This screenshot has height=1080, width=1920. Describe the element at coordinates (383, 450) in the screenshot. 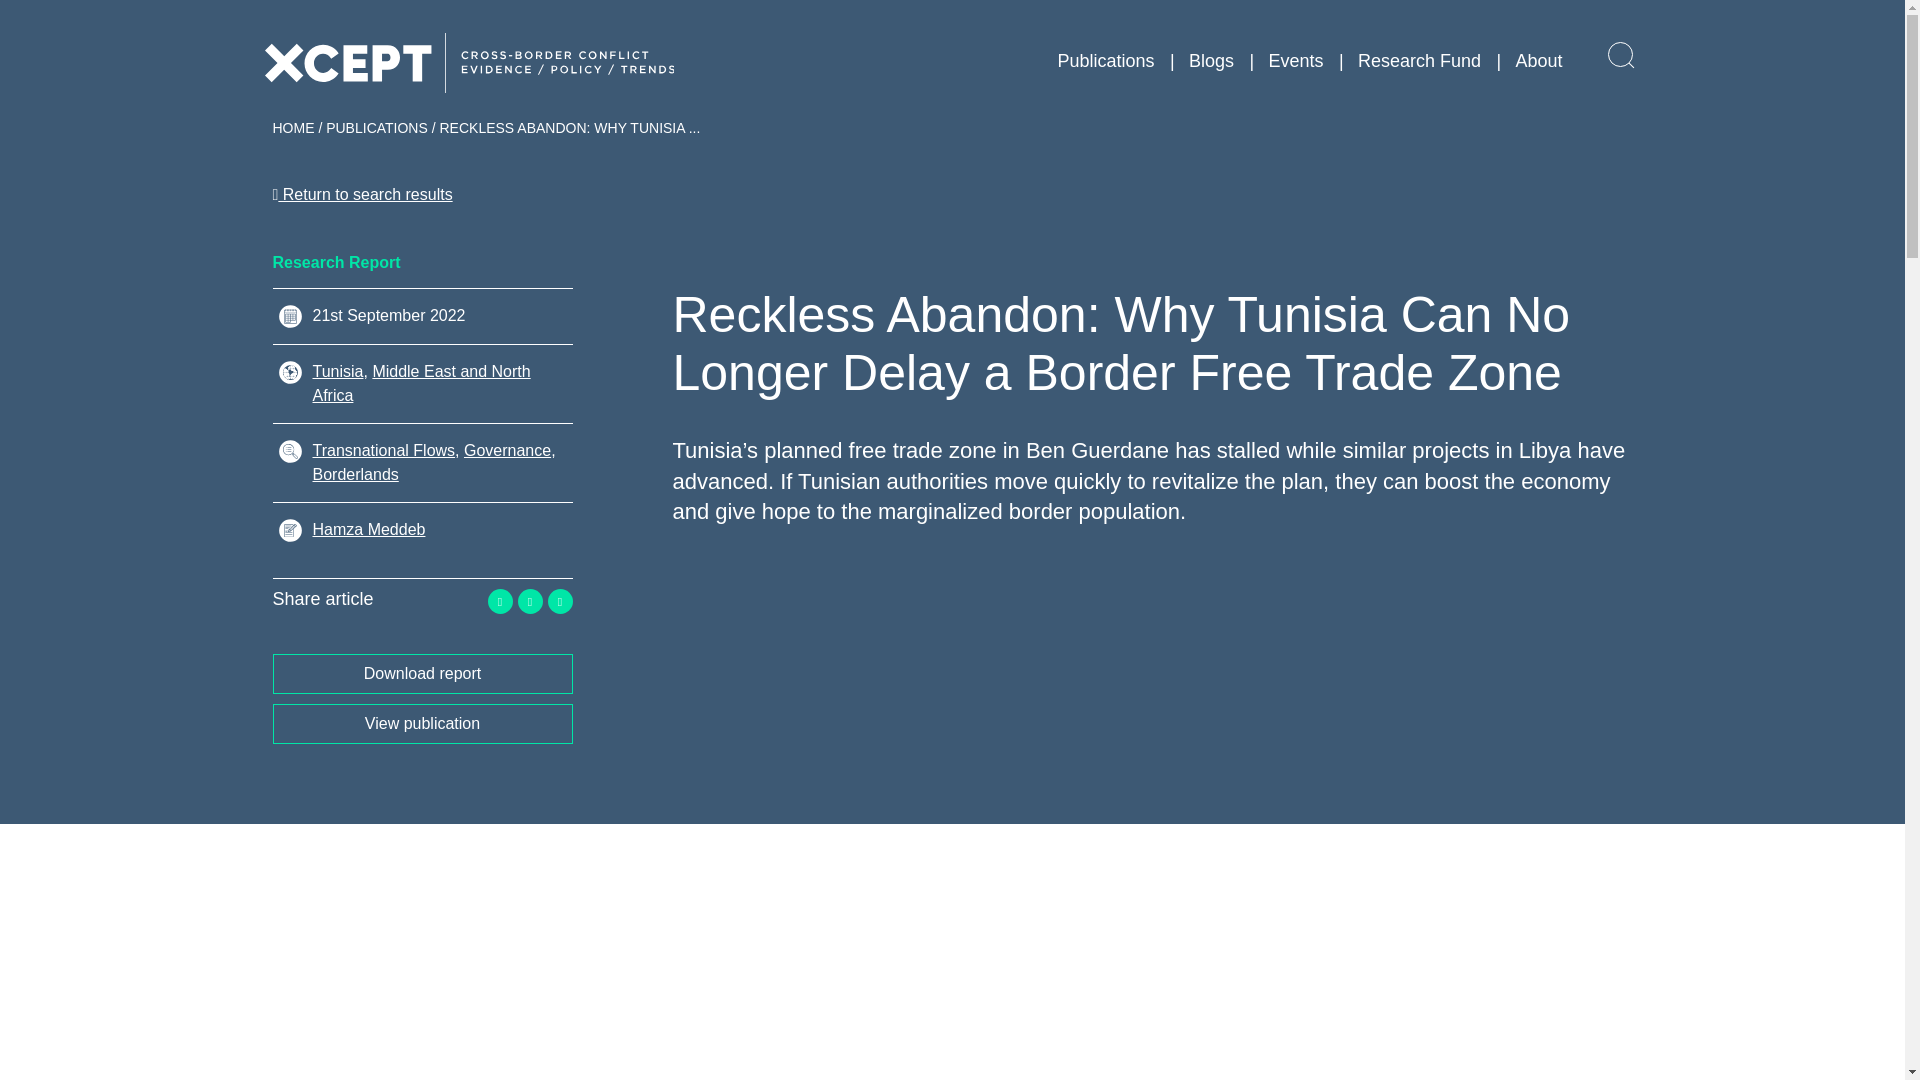

I see `Transnational Flows` at that location.